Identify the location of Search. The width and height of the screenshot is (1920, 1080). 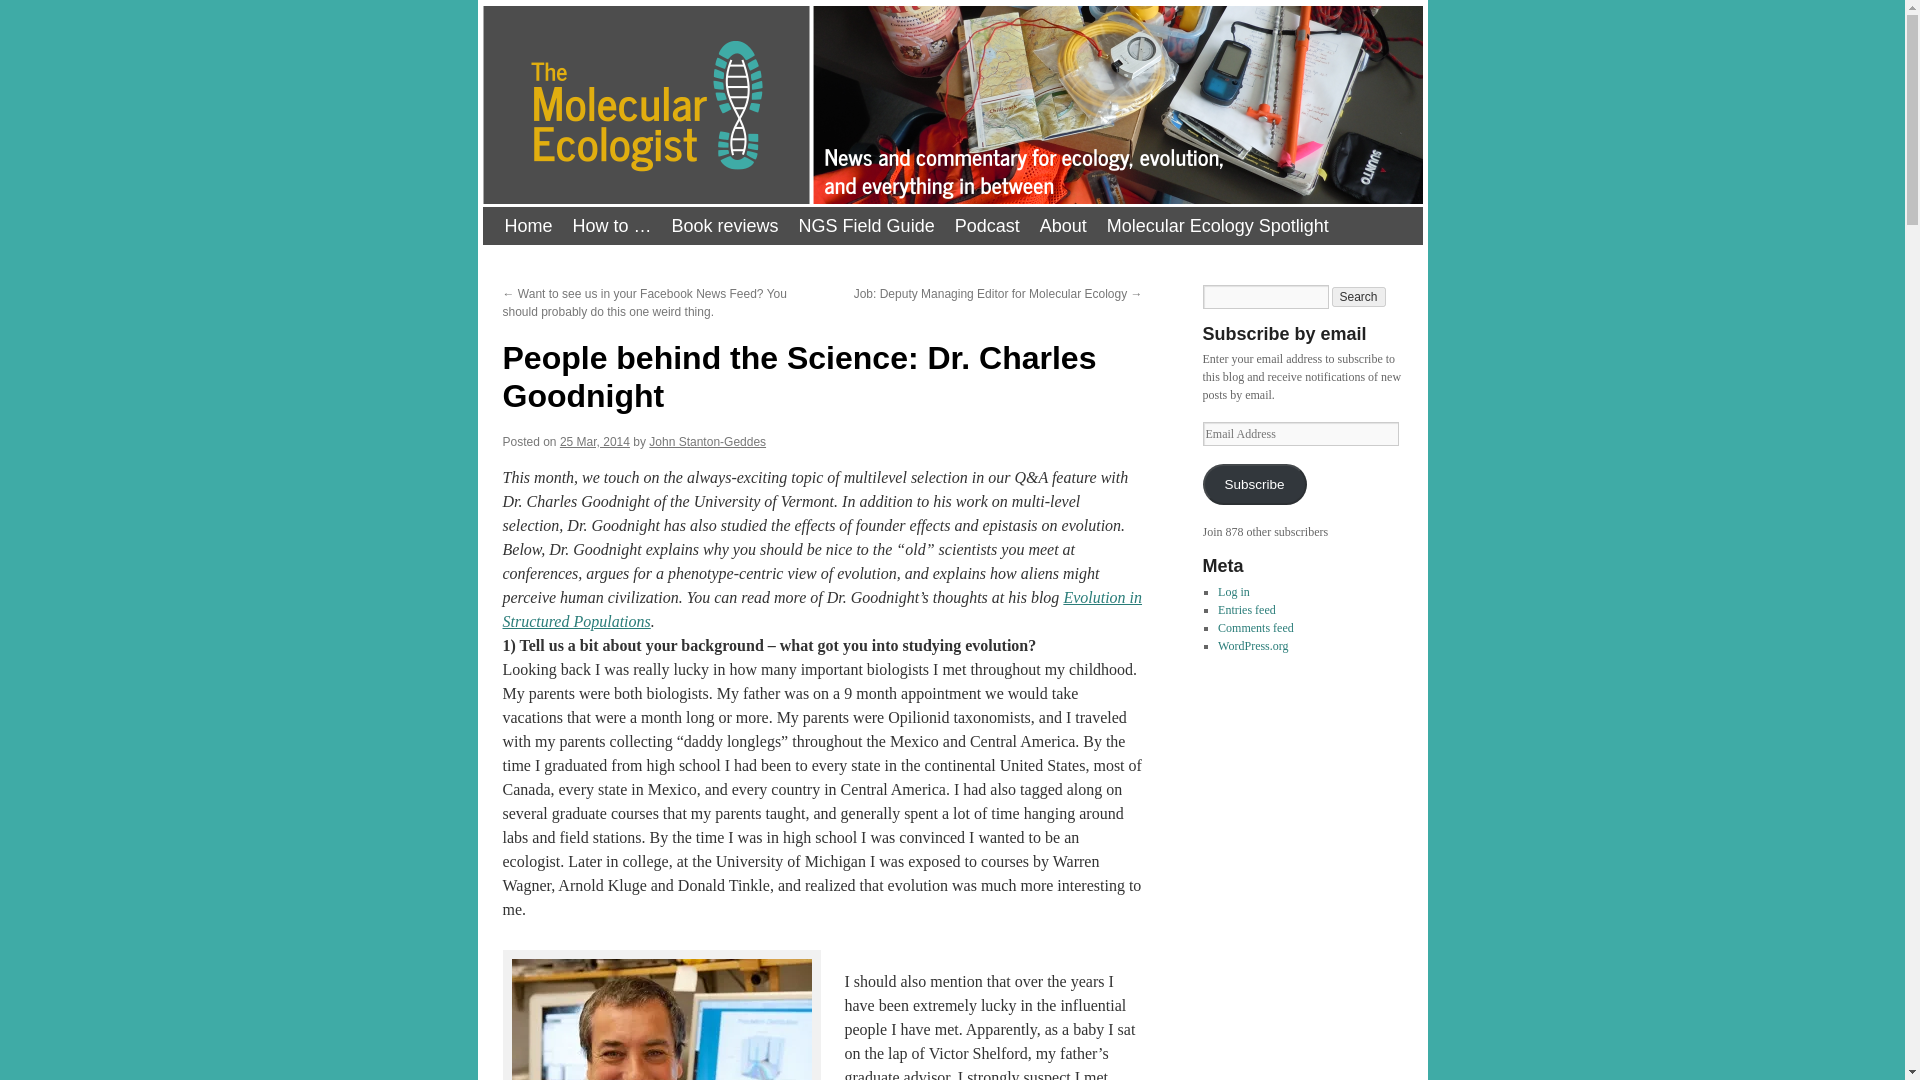
(1359, 296).